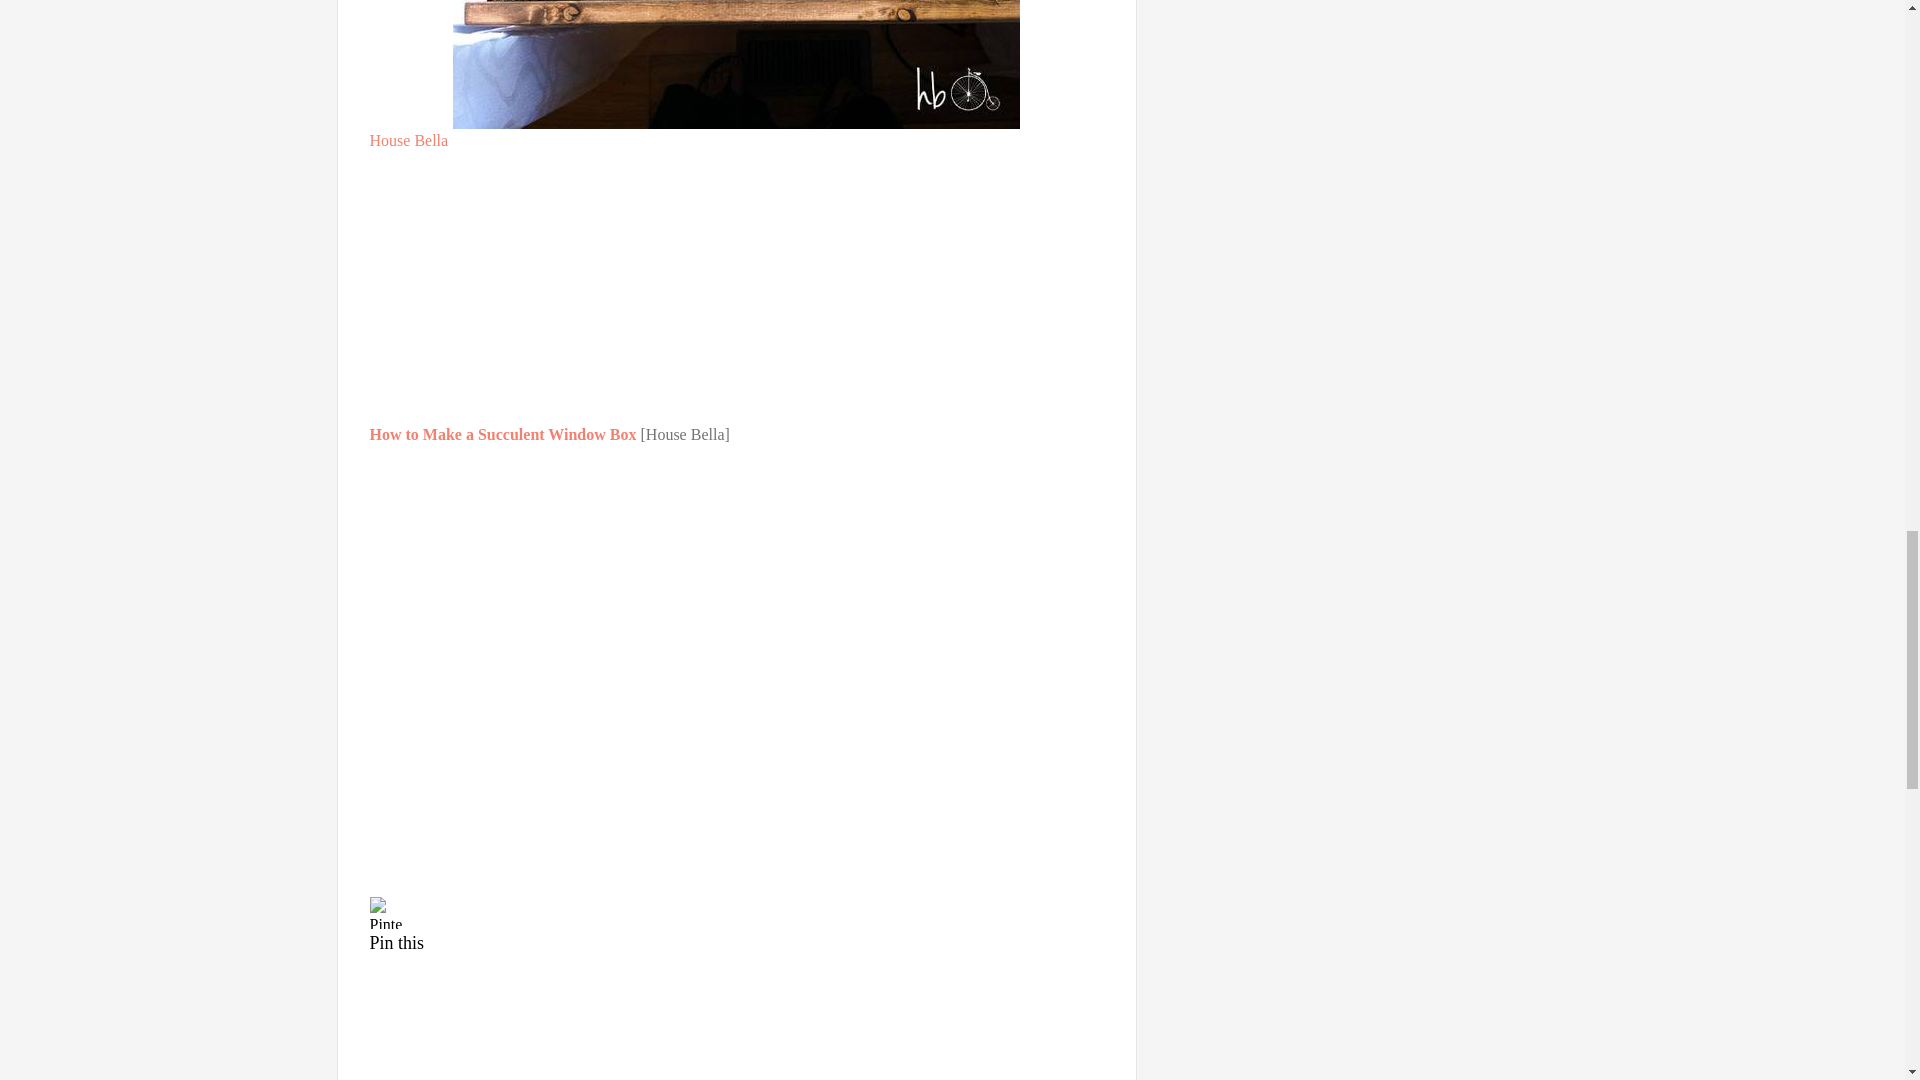 The width and height of the screenshot is (1920, 1080). Describe the element at coordinates (506, 434) in the screenshot. I see `How to Make a Succulent Window Box` at that location.